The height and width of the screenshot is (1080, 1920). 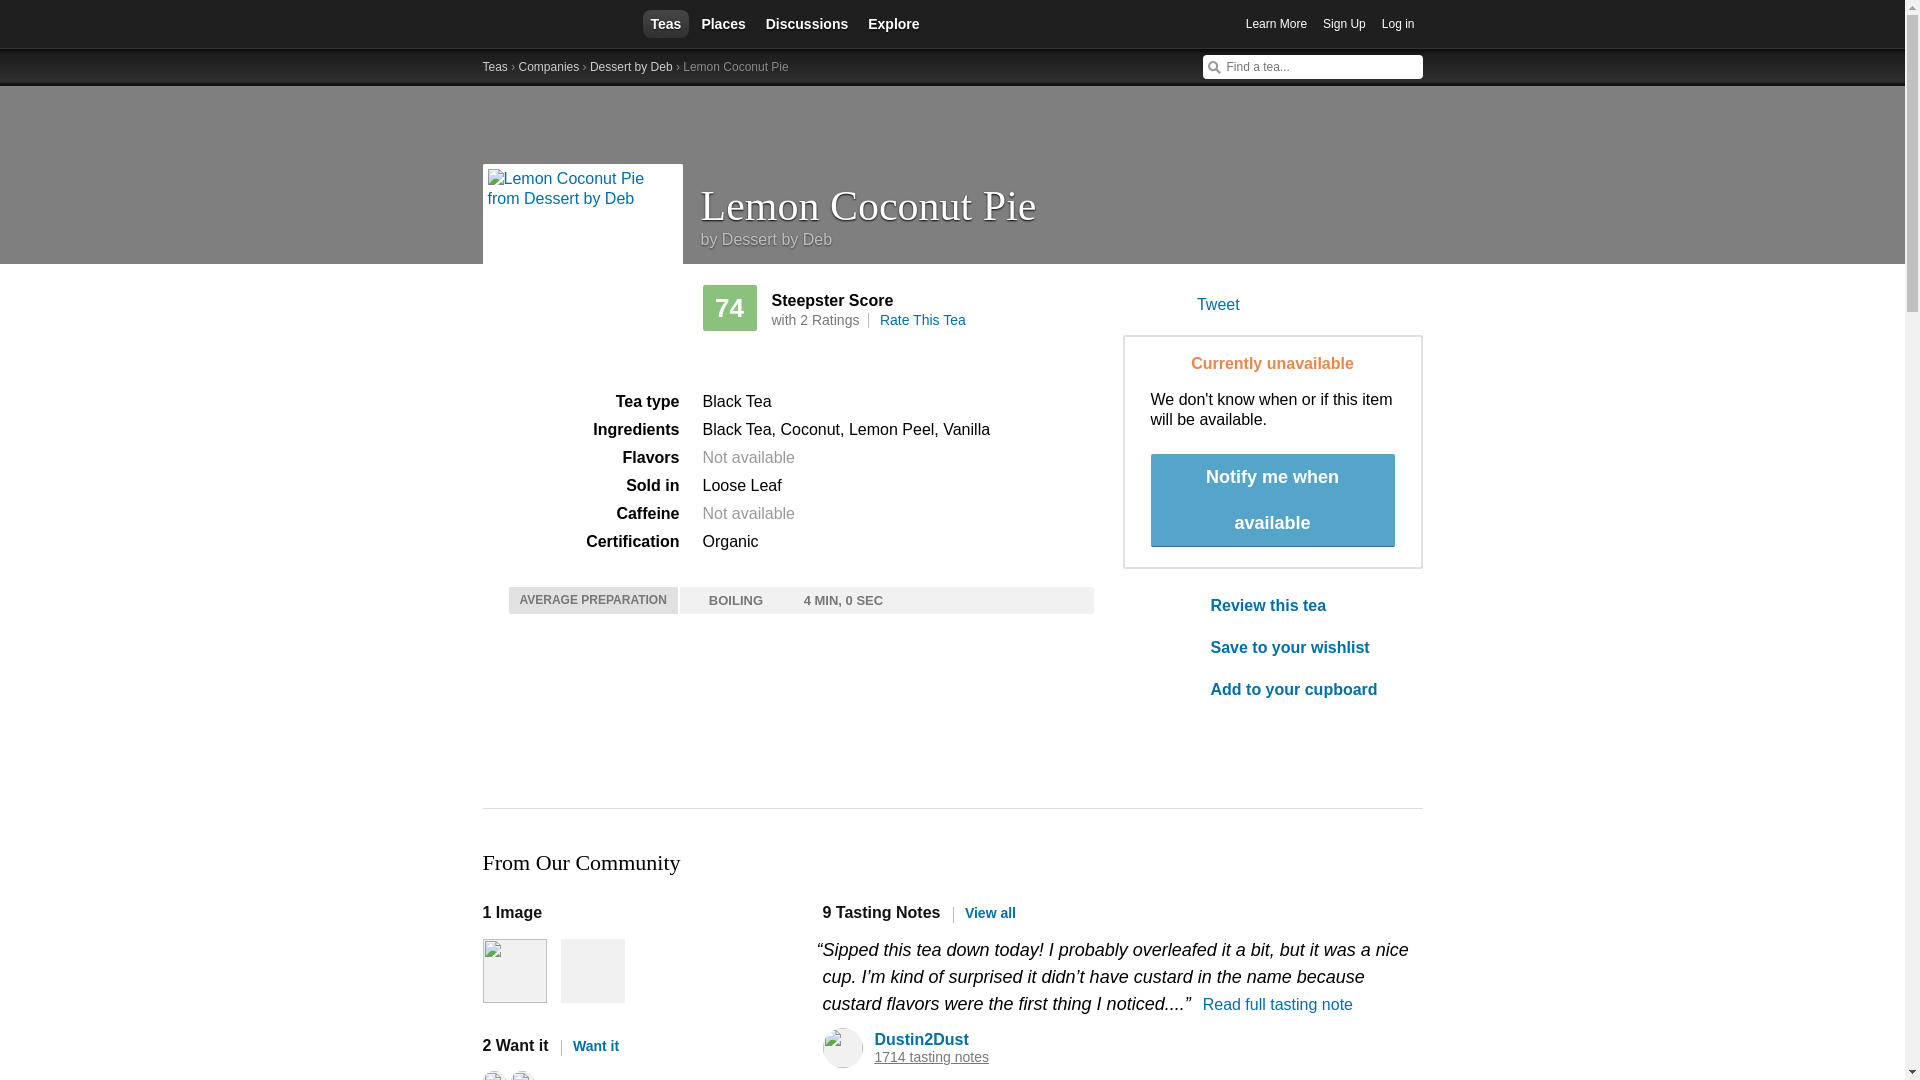 What do you see at coordinates (722, 23) in the screenshot?
I see `Places` at bounding box center [722, 23].